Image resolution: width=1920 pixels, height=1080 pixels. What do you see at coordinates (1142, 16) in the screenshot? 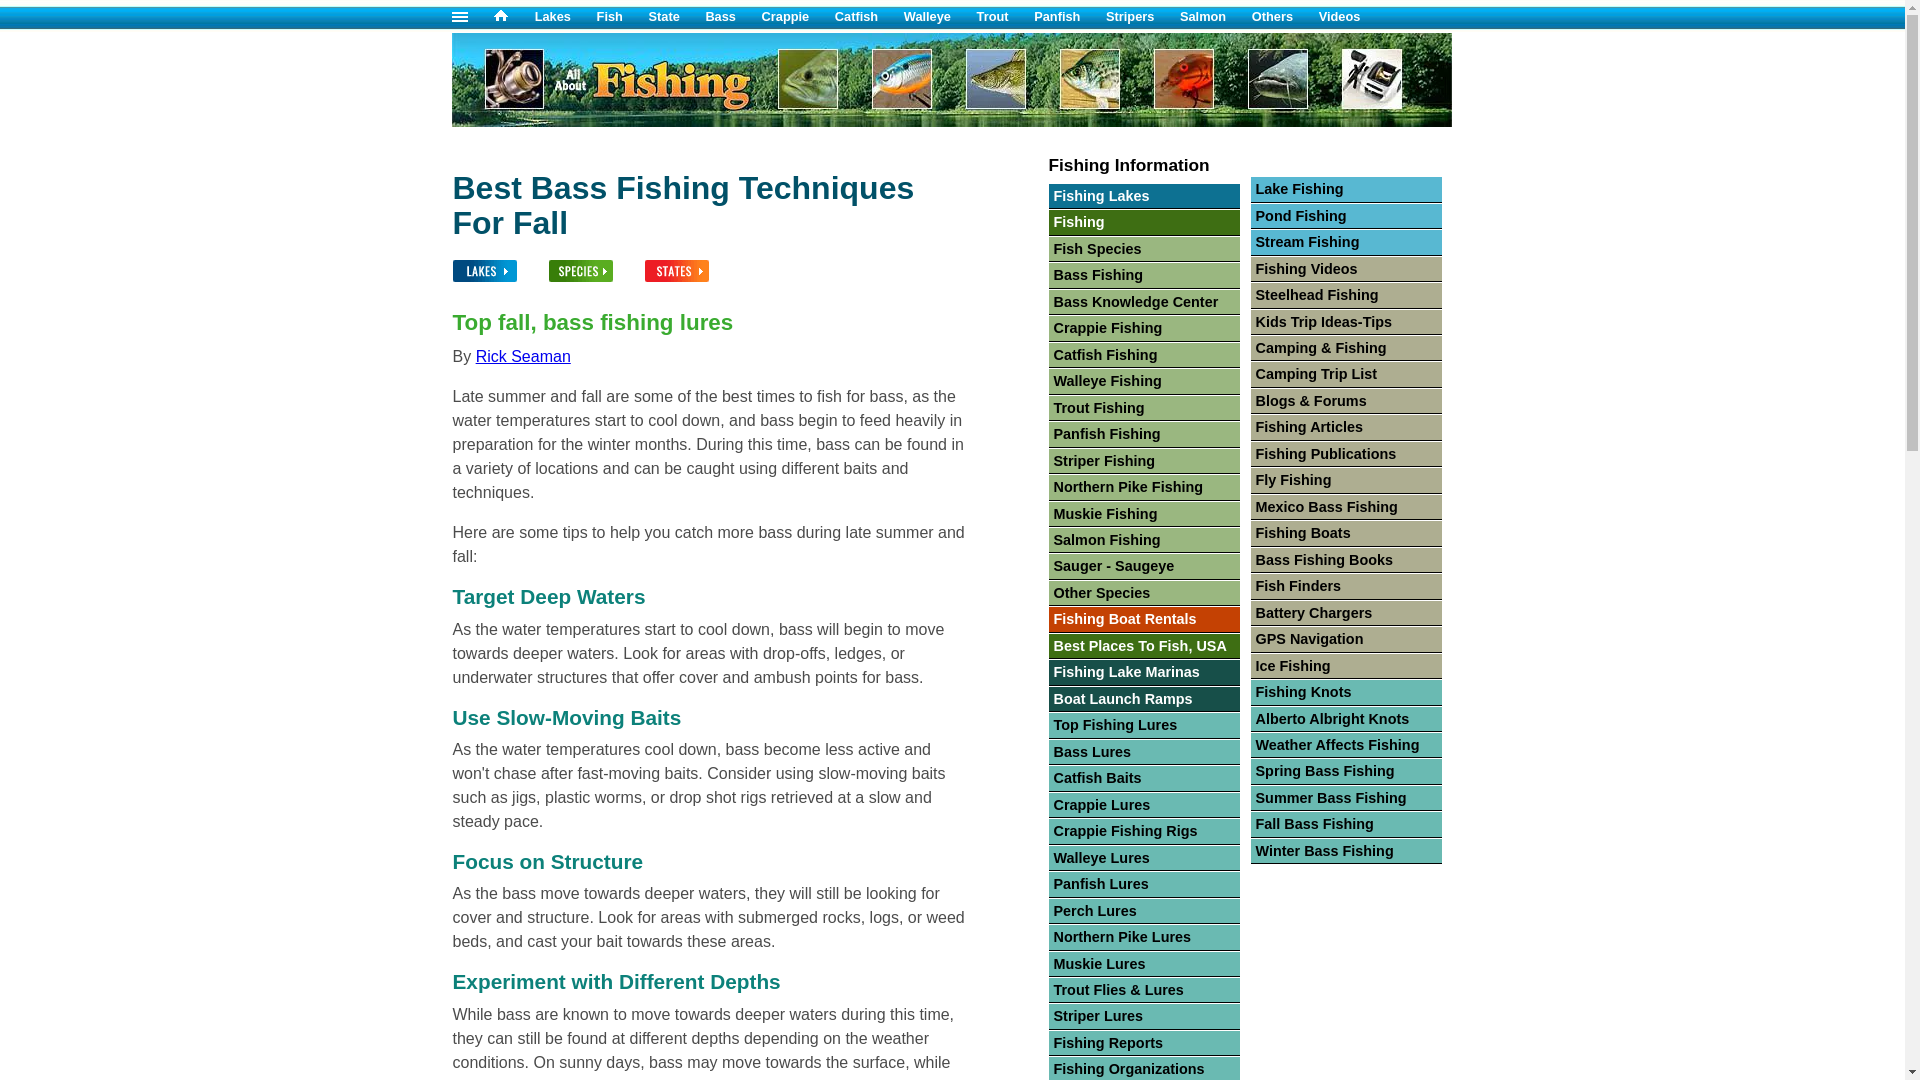
I see `Striper Fishing` at bounding box center [1142, 16].